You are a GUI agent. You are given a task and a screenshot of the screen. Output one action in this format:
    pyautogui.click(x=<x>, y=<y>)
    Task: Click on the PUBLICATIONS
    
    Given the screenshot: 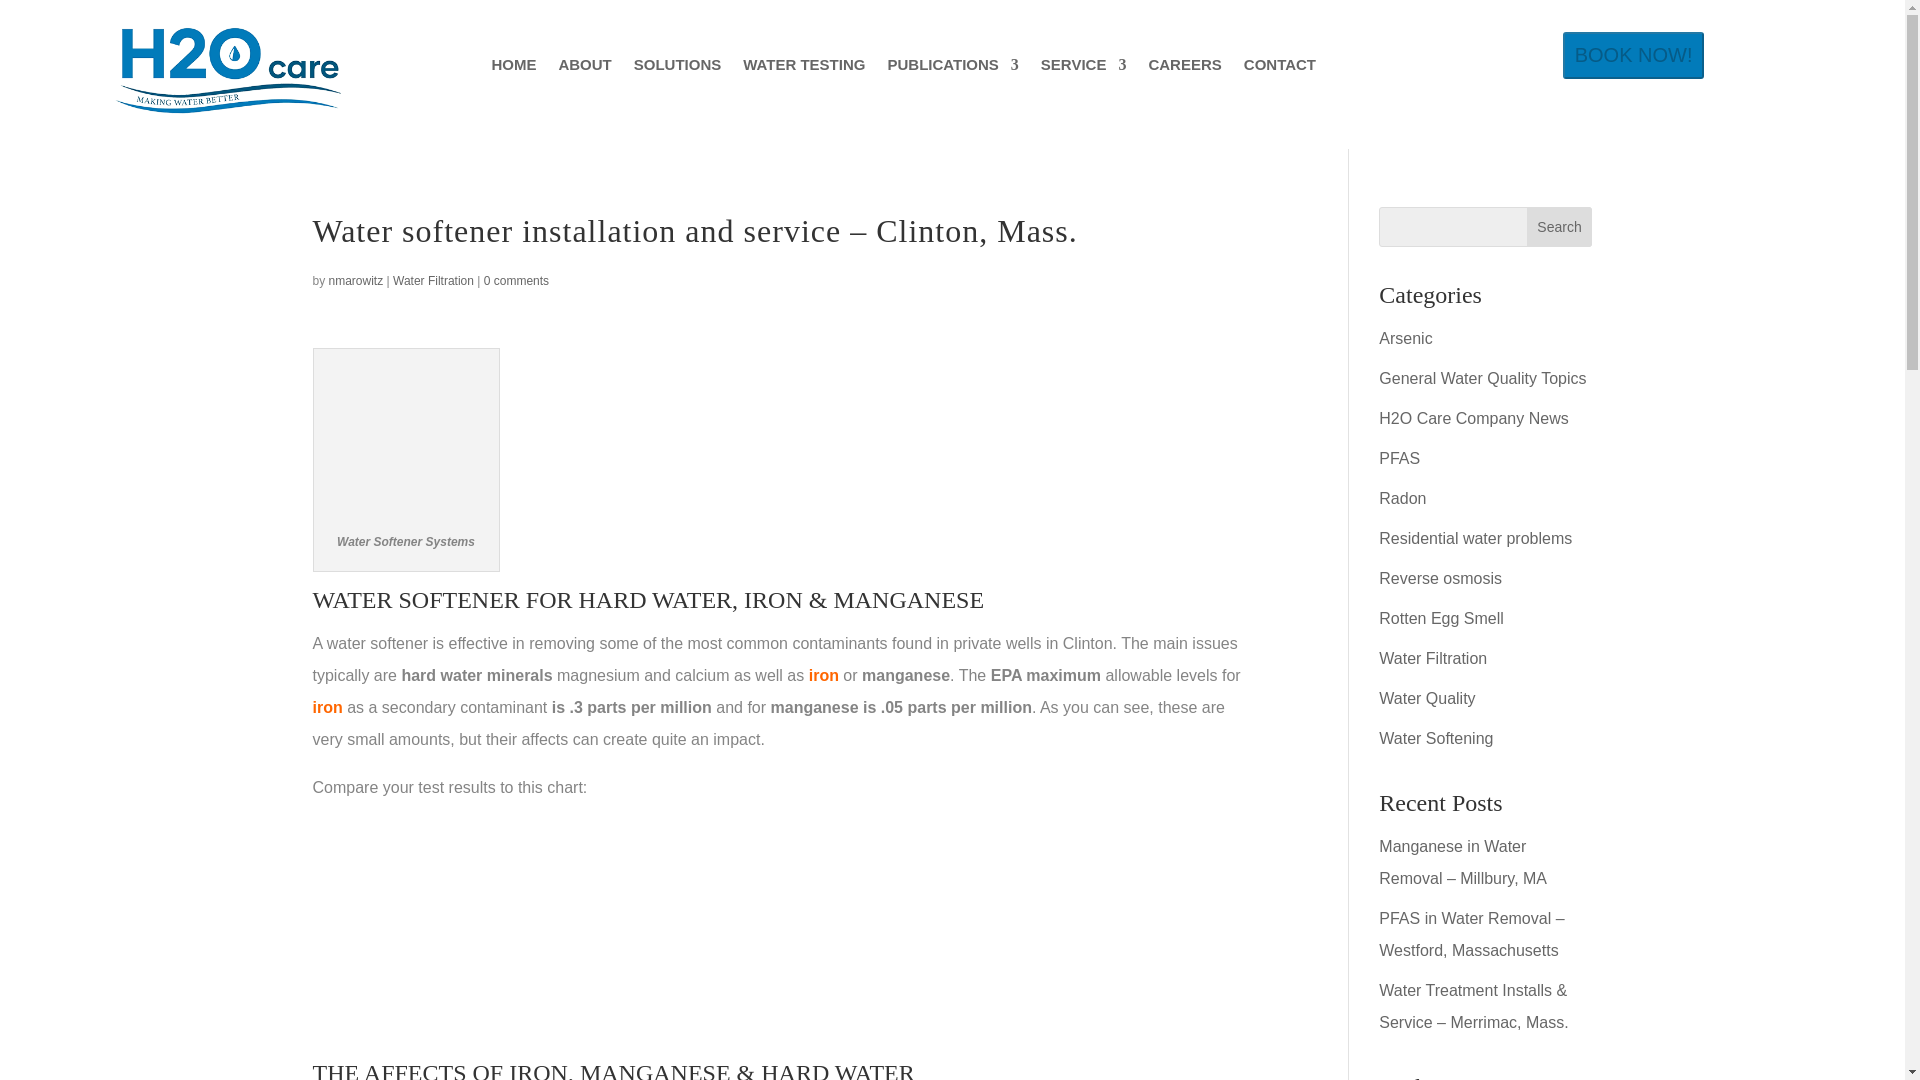 What is the action you would take?
    pyautogui.click(x=952, y=68)
    